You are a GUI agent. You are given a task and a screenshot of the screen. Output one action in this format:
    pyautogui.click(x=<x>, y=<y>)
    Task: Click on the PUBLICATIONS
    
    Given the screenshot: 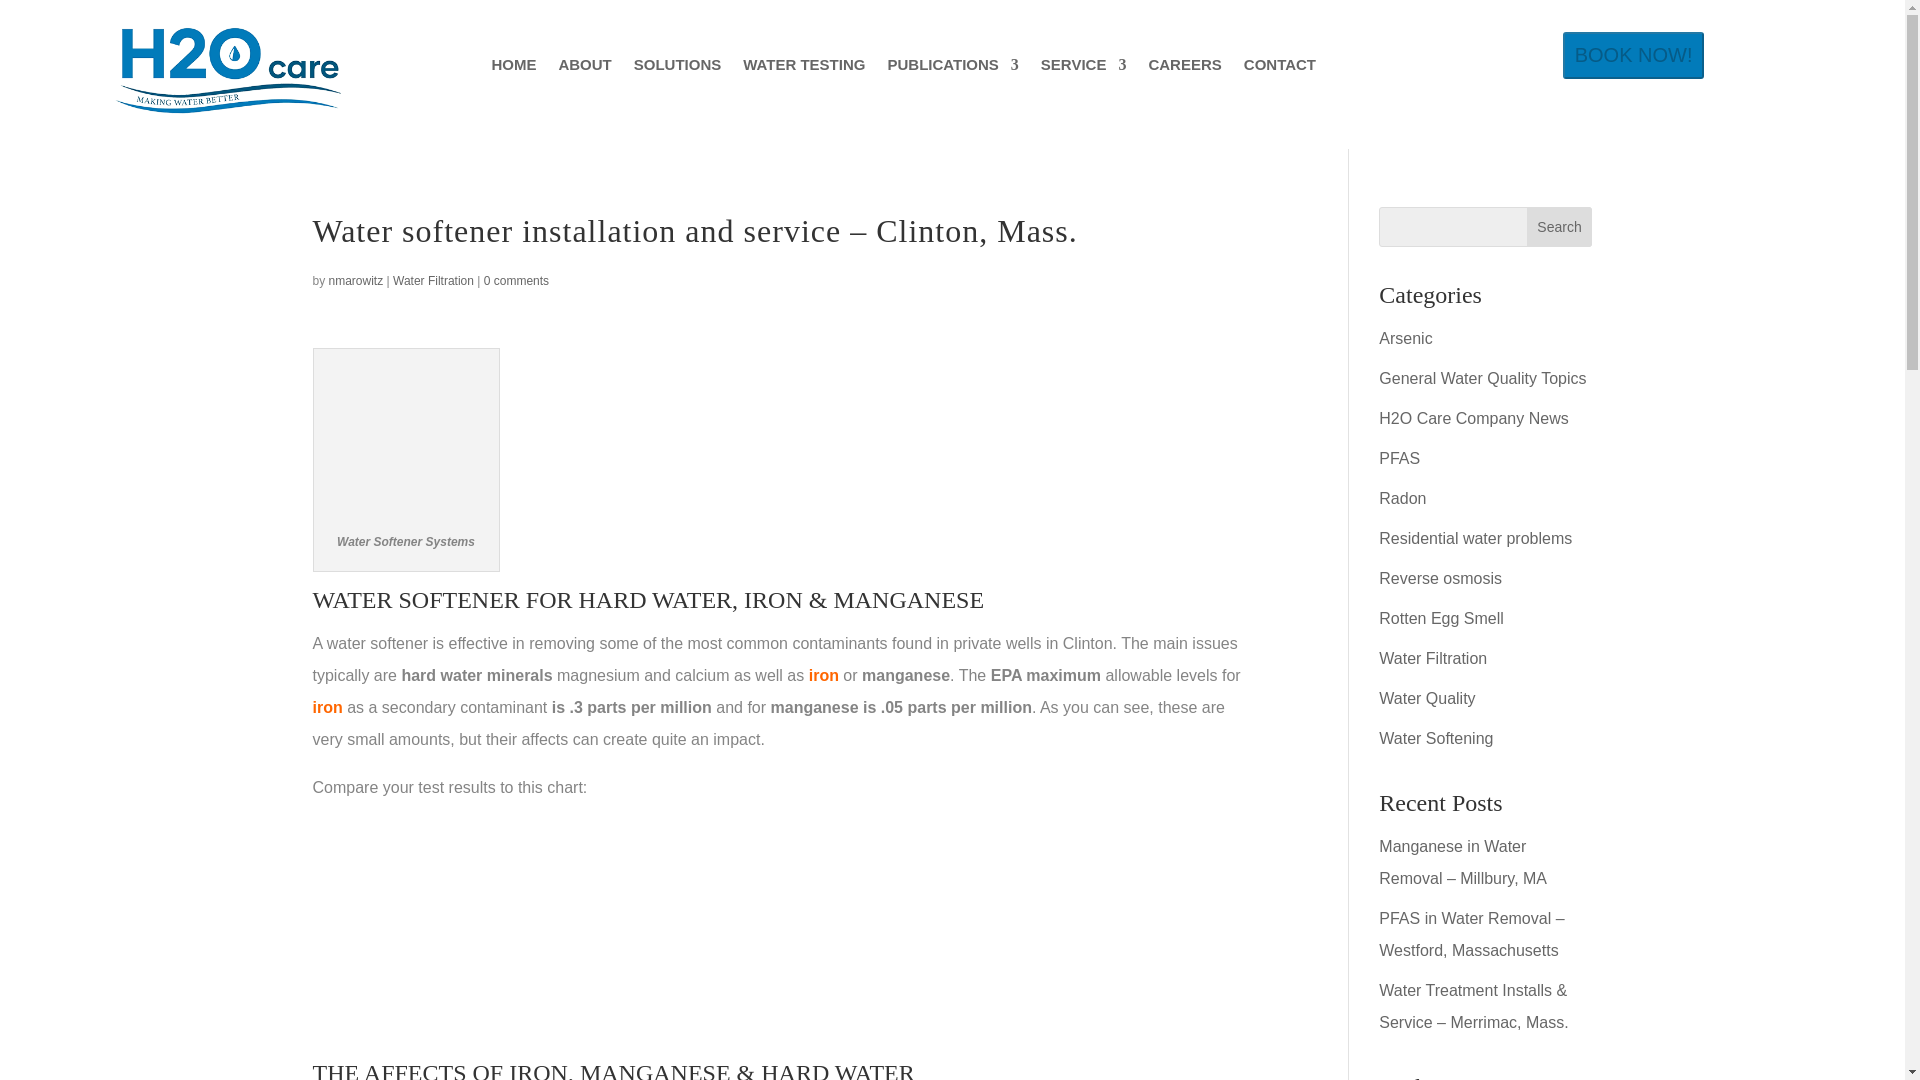 What is the action you would take?
    pyautogui.click(x=952, y=68)
    